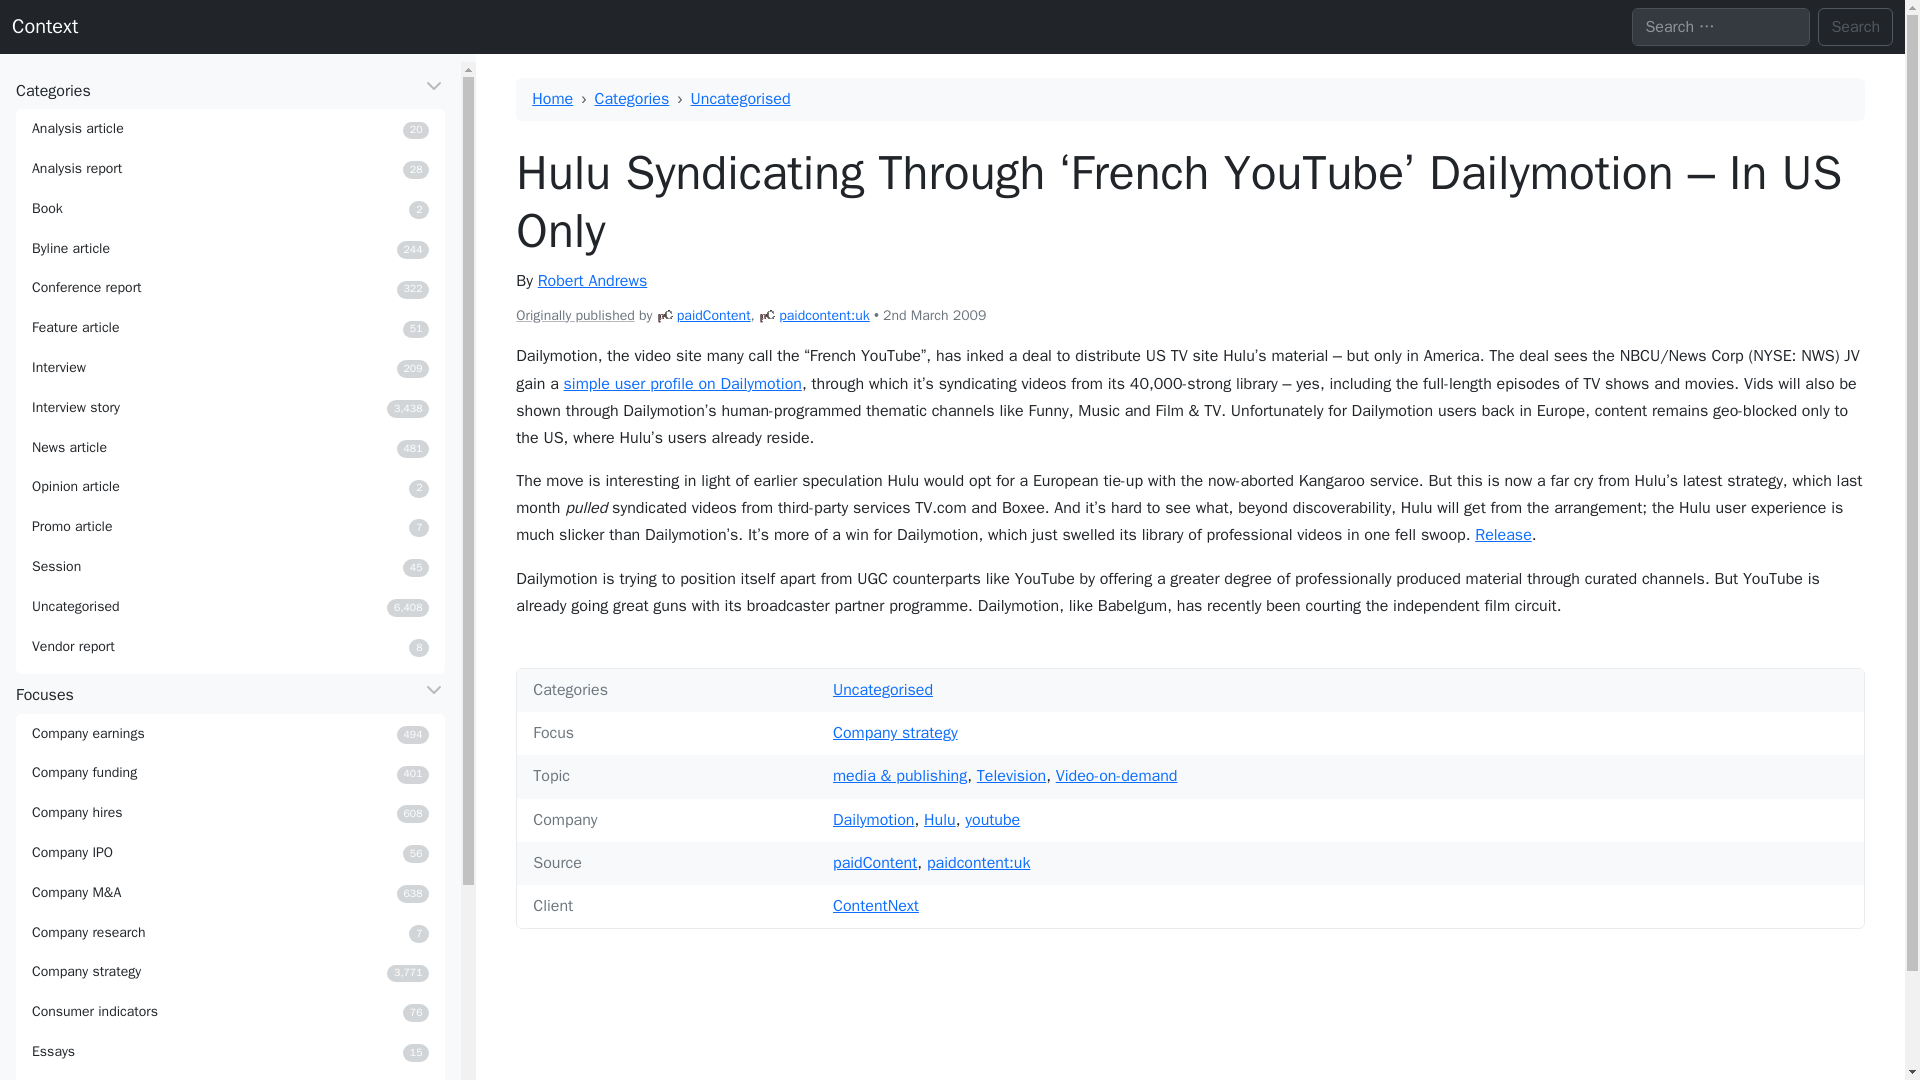 The image size is (1920, 1080). What do you see at coordinates (824, 315) in the screenshot?
I see `Release` at bounding box center [824, 315].